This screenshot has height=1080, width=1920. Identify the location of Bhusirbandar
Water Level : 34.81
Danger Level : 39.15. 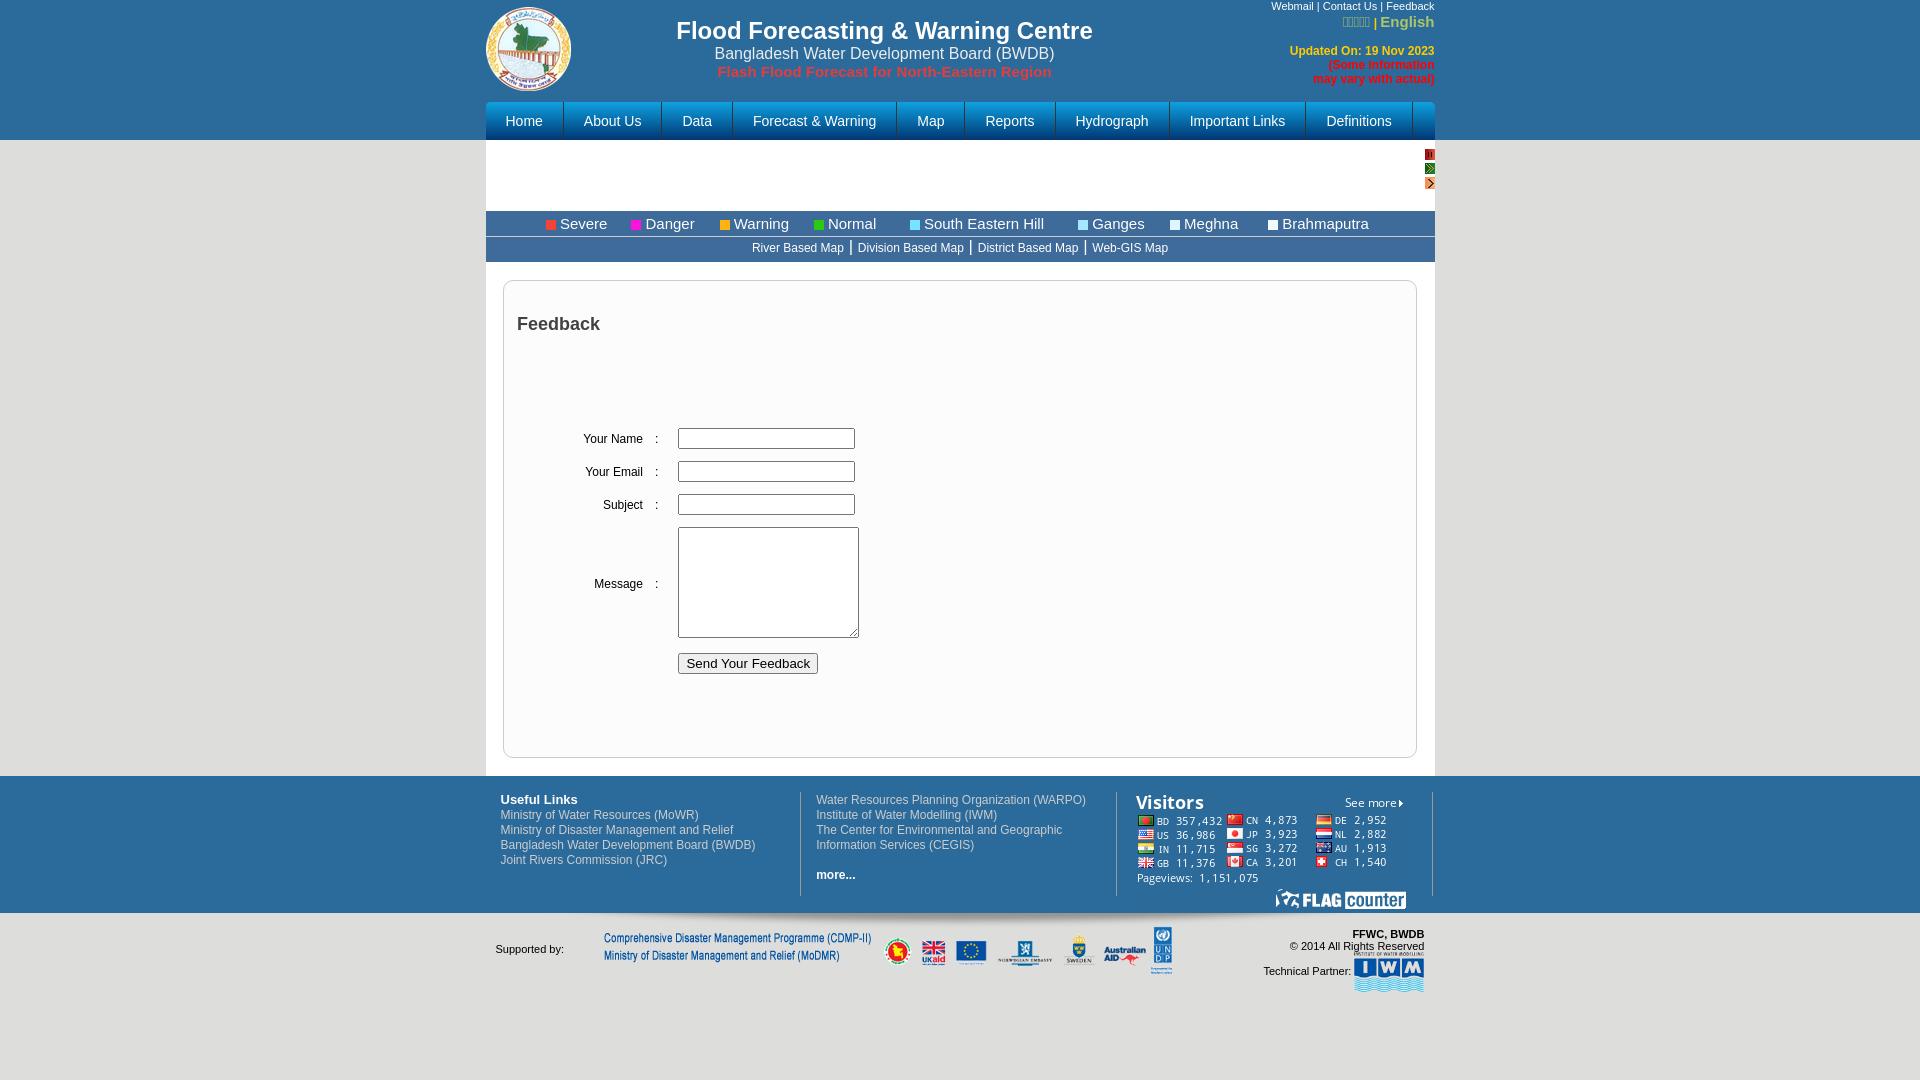
(807, 332).